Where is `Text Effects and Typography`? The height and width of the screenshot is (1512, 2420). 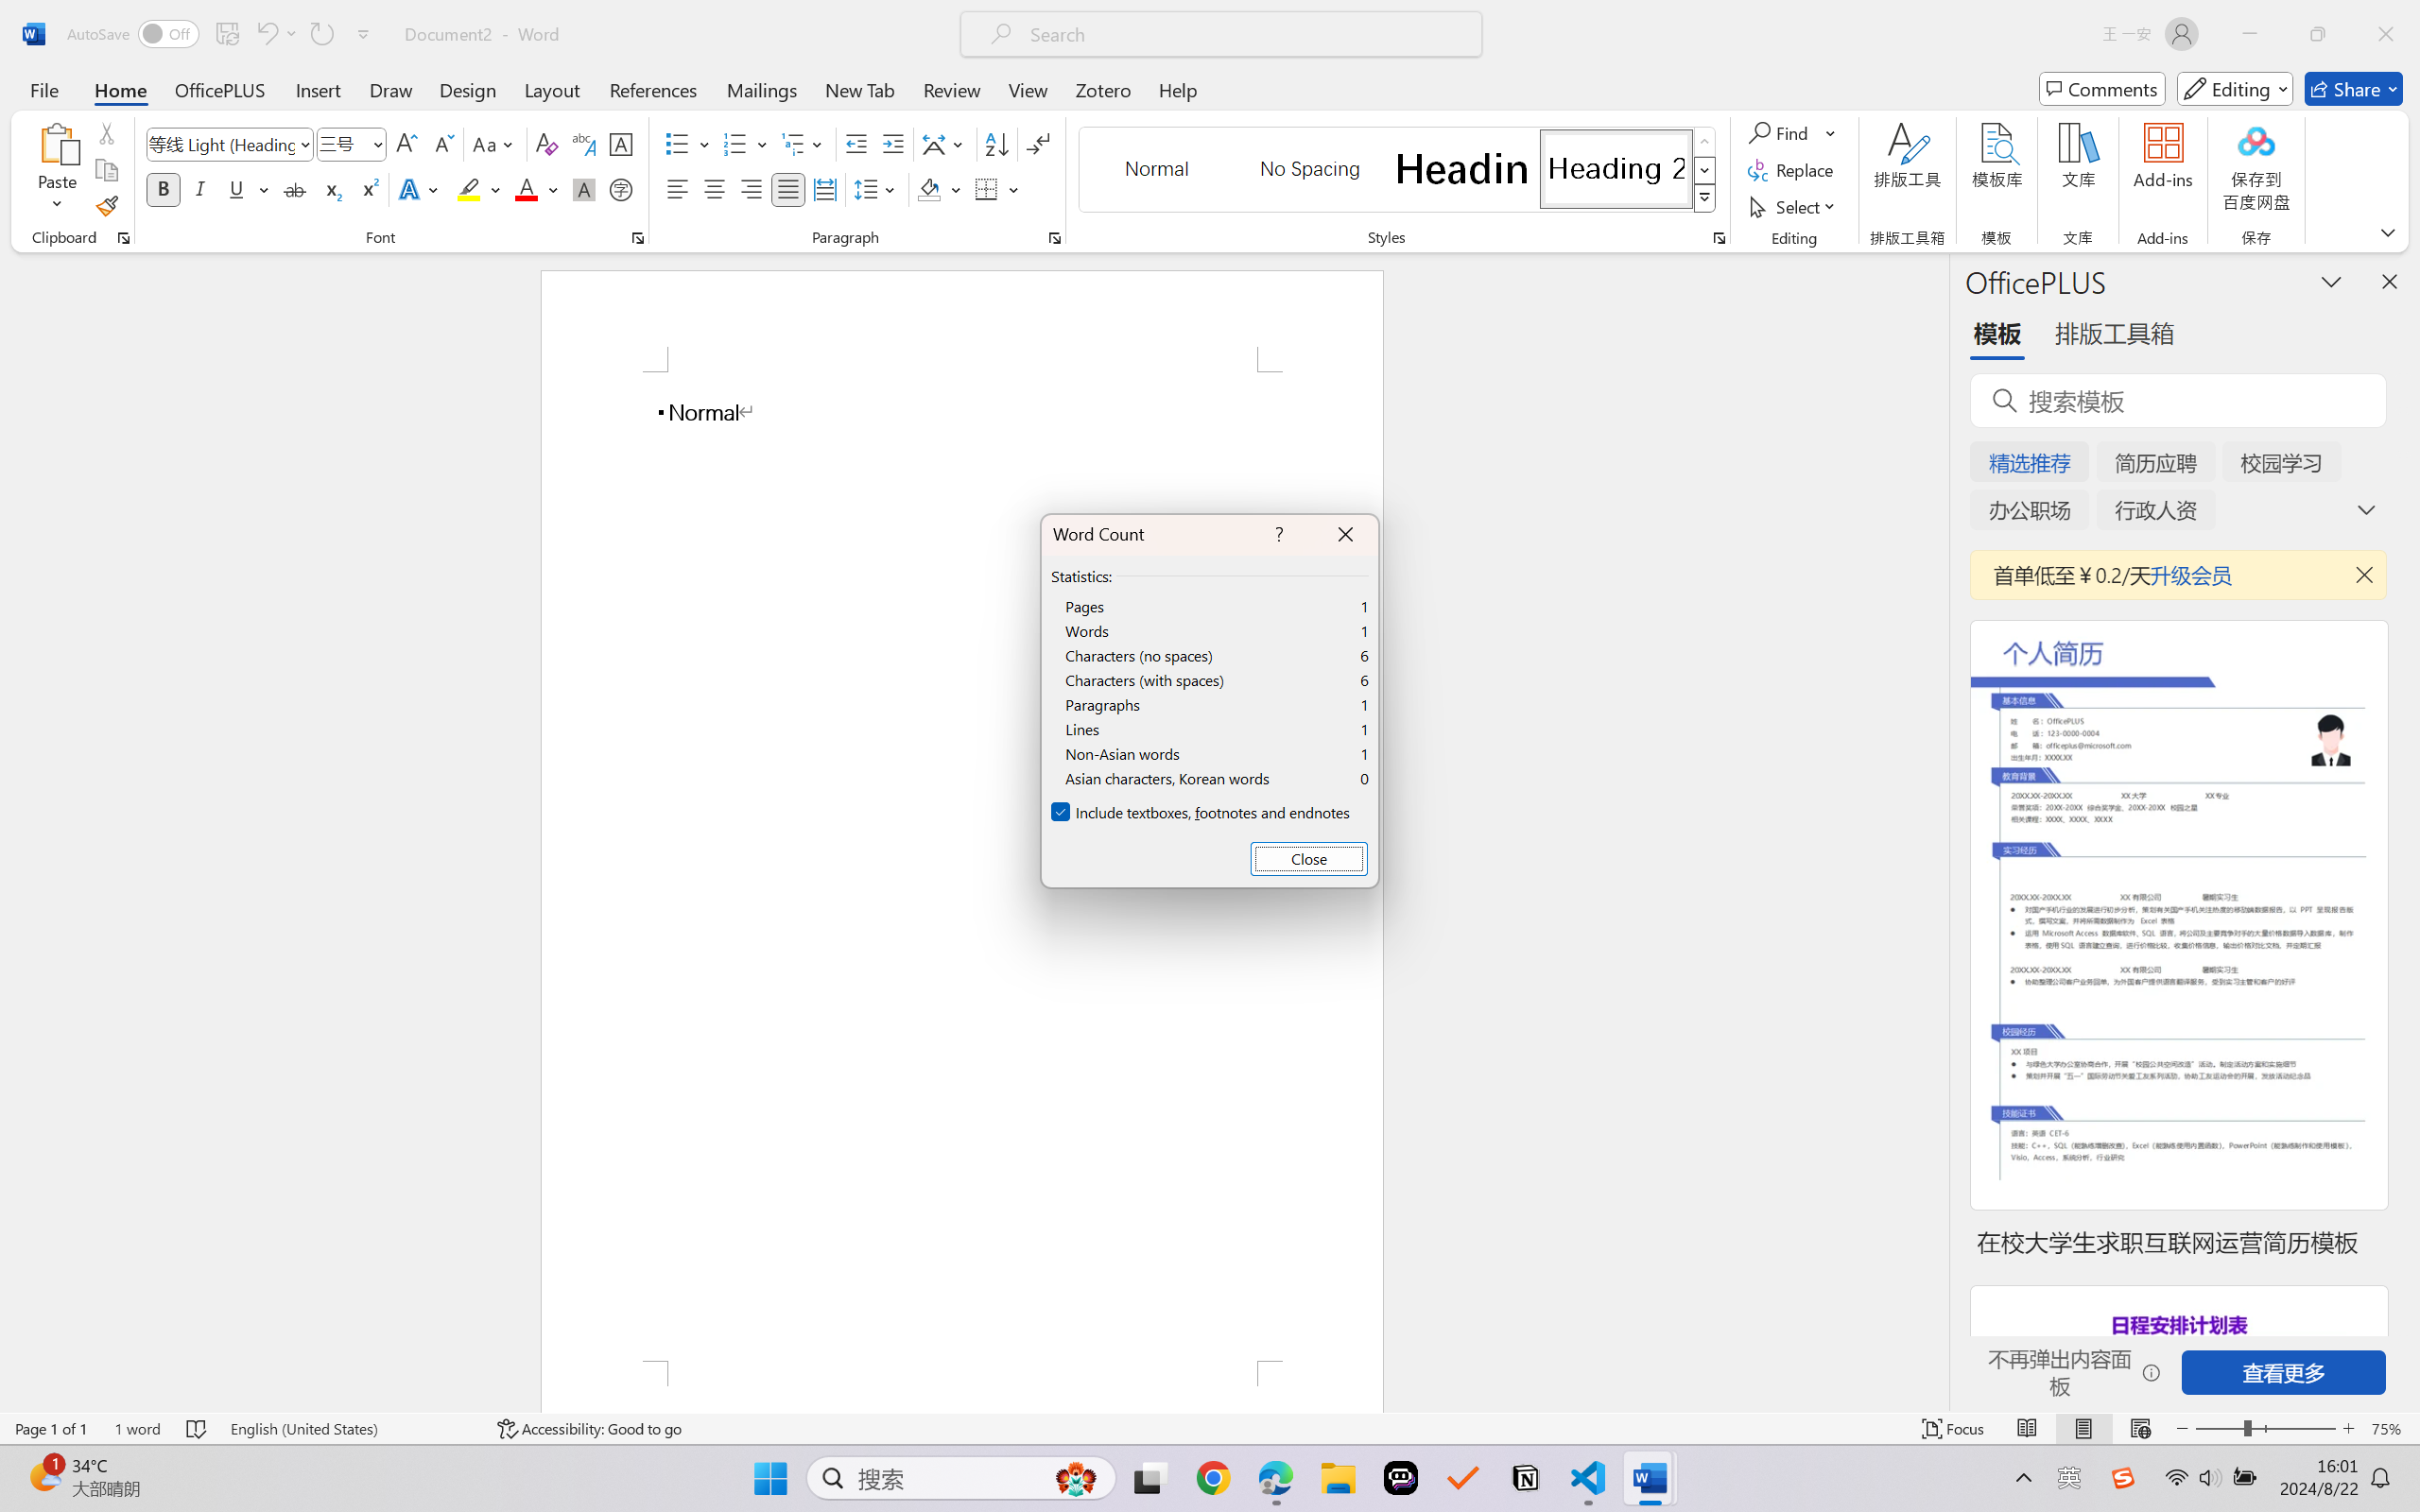
Text Effects and Typography is located at coordinates (421, 189).